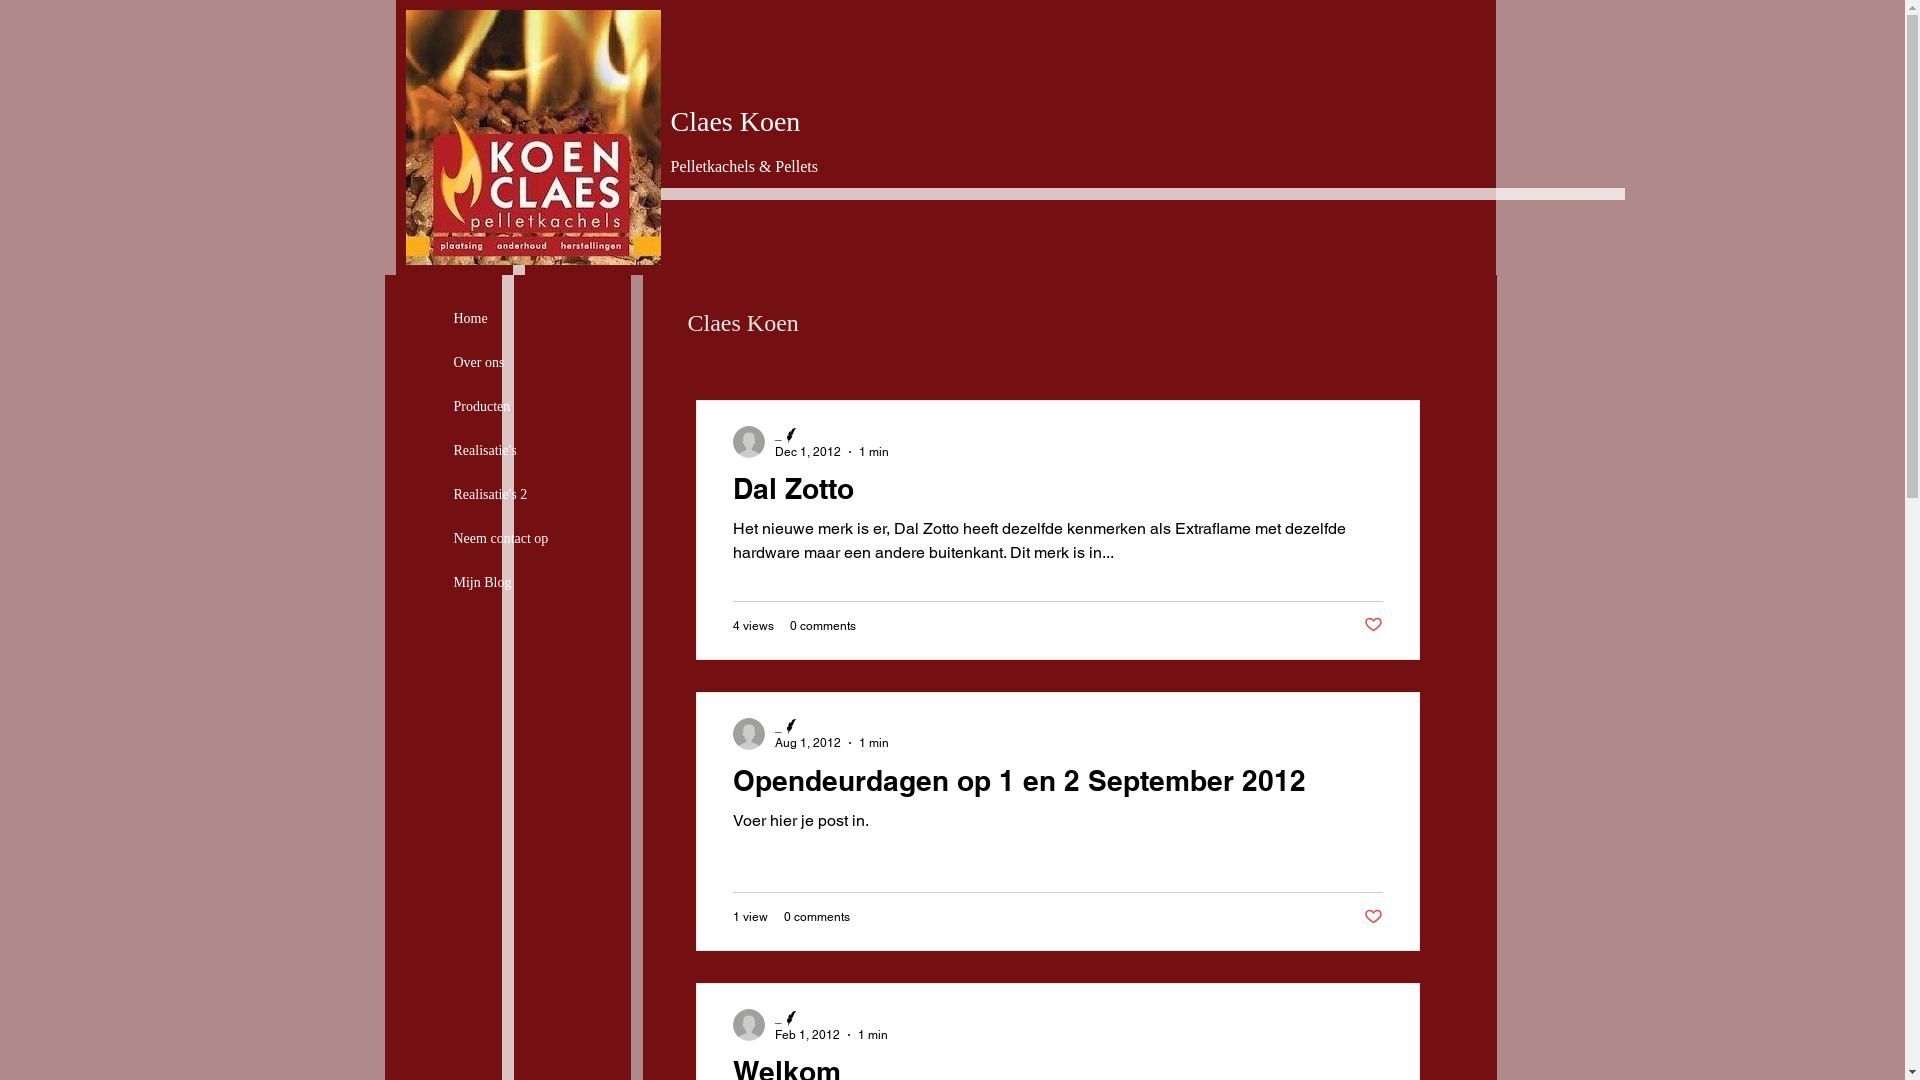  I want to click on Over ons, so click(480, 362).